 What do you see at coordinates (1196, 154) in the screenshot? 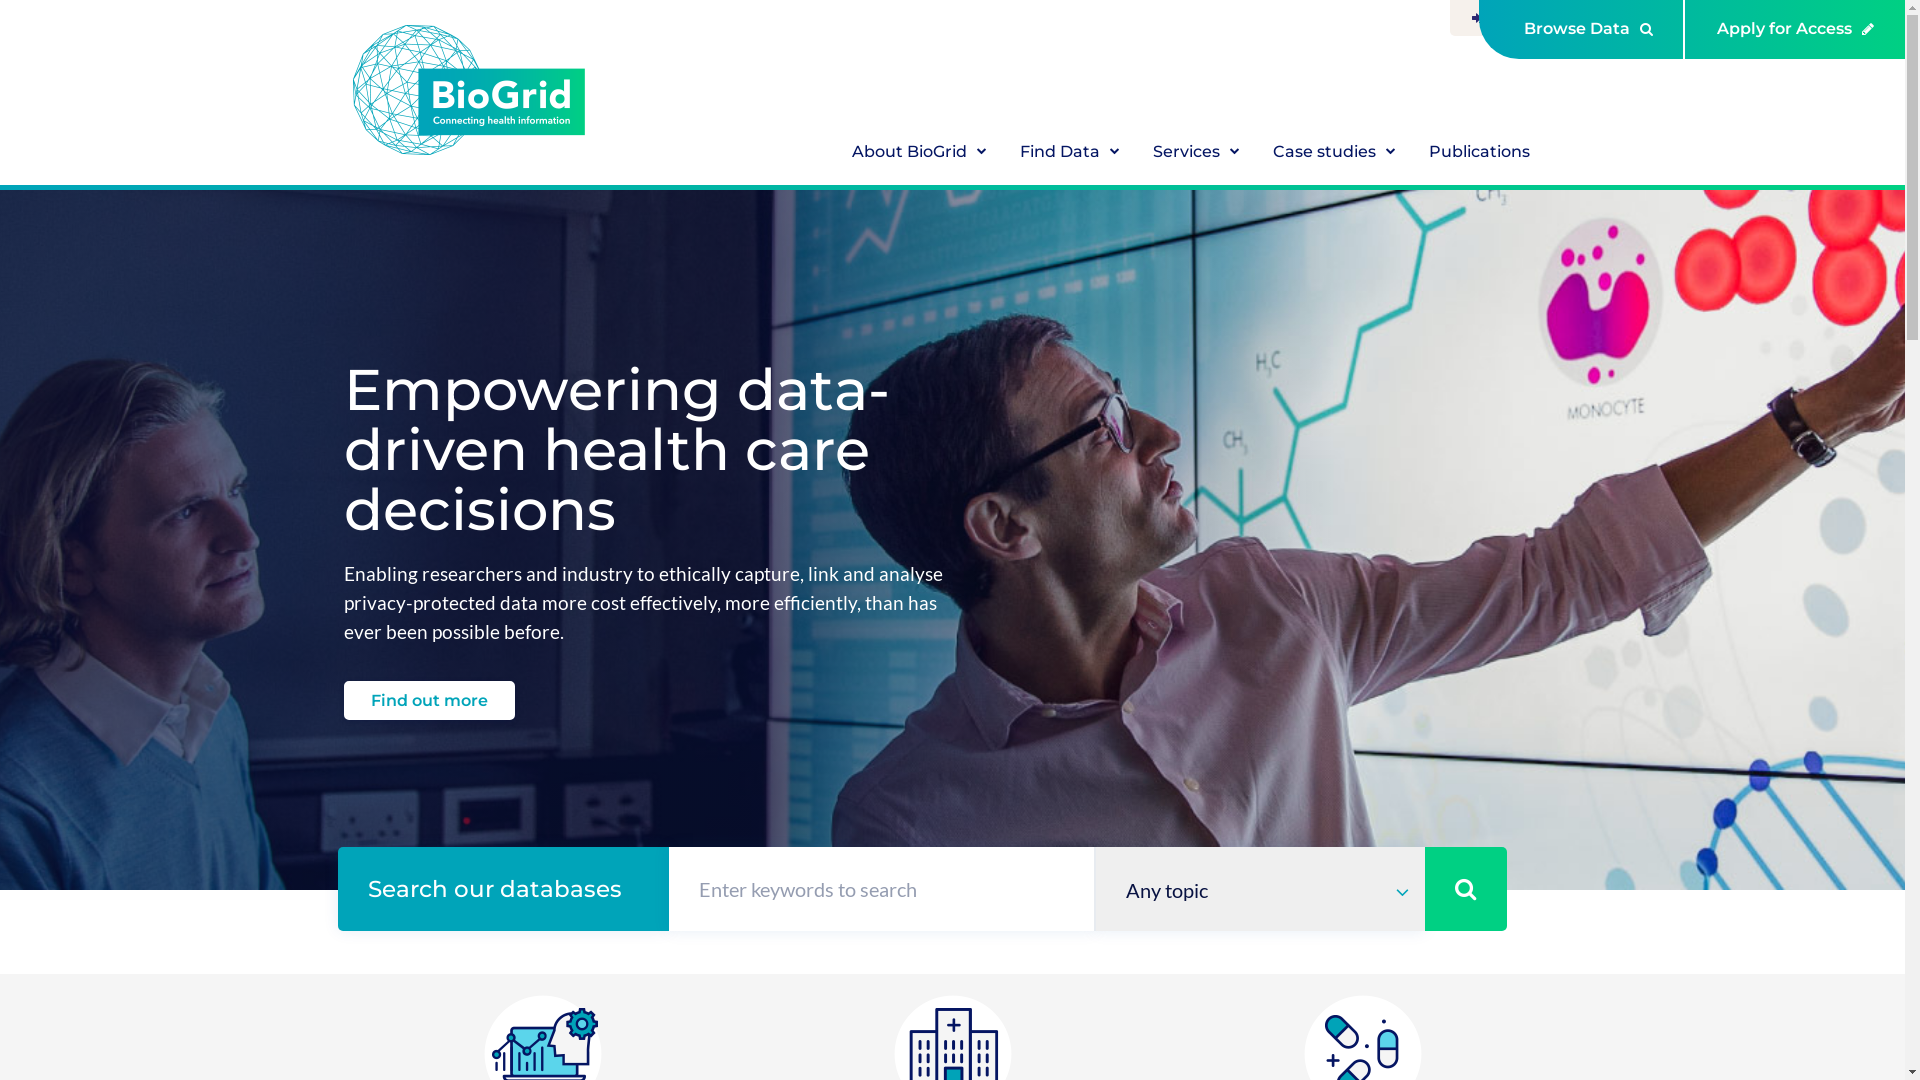
I see `Services` at bounding box center [1196, 154].